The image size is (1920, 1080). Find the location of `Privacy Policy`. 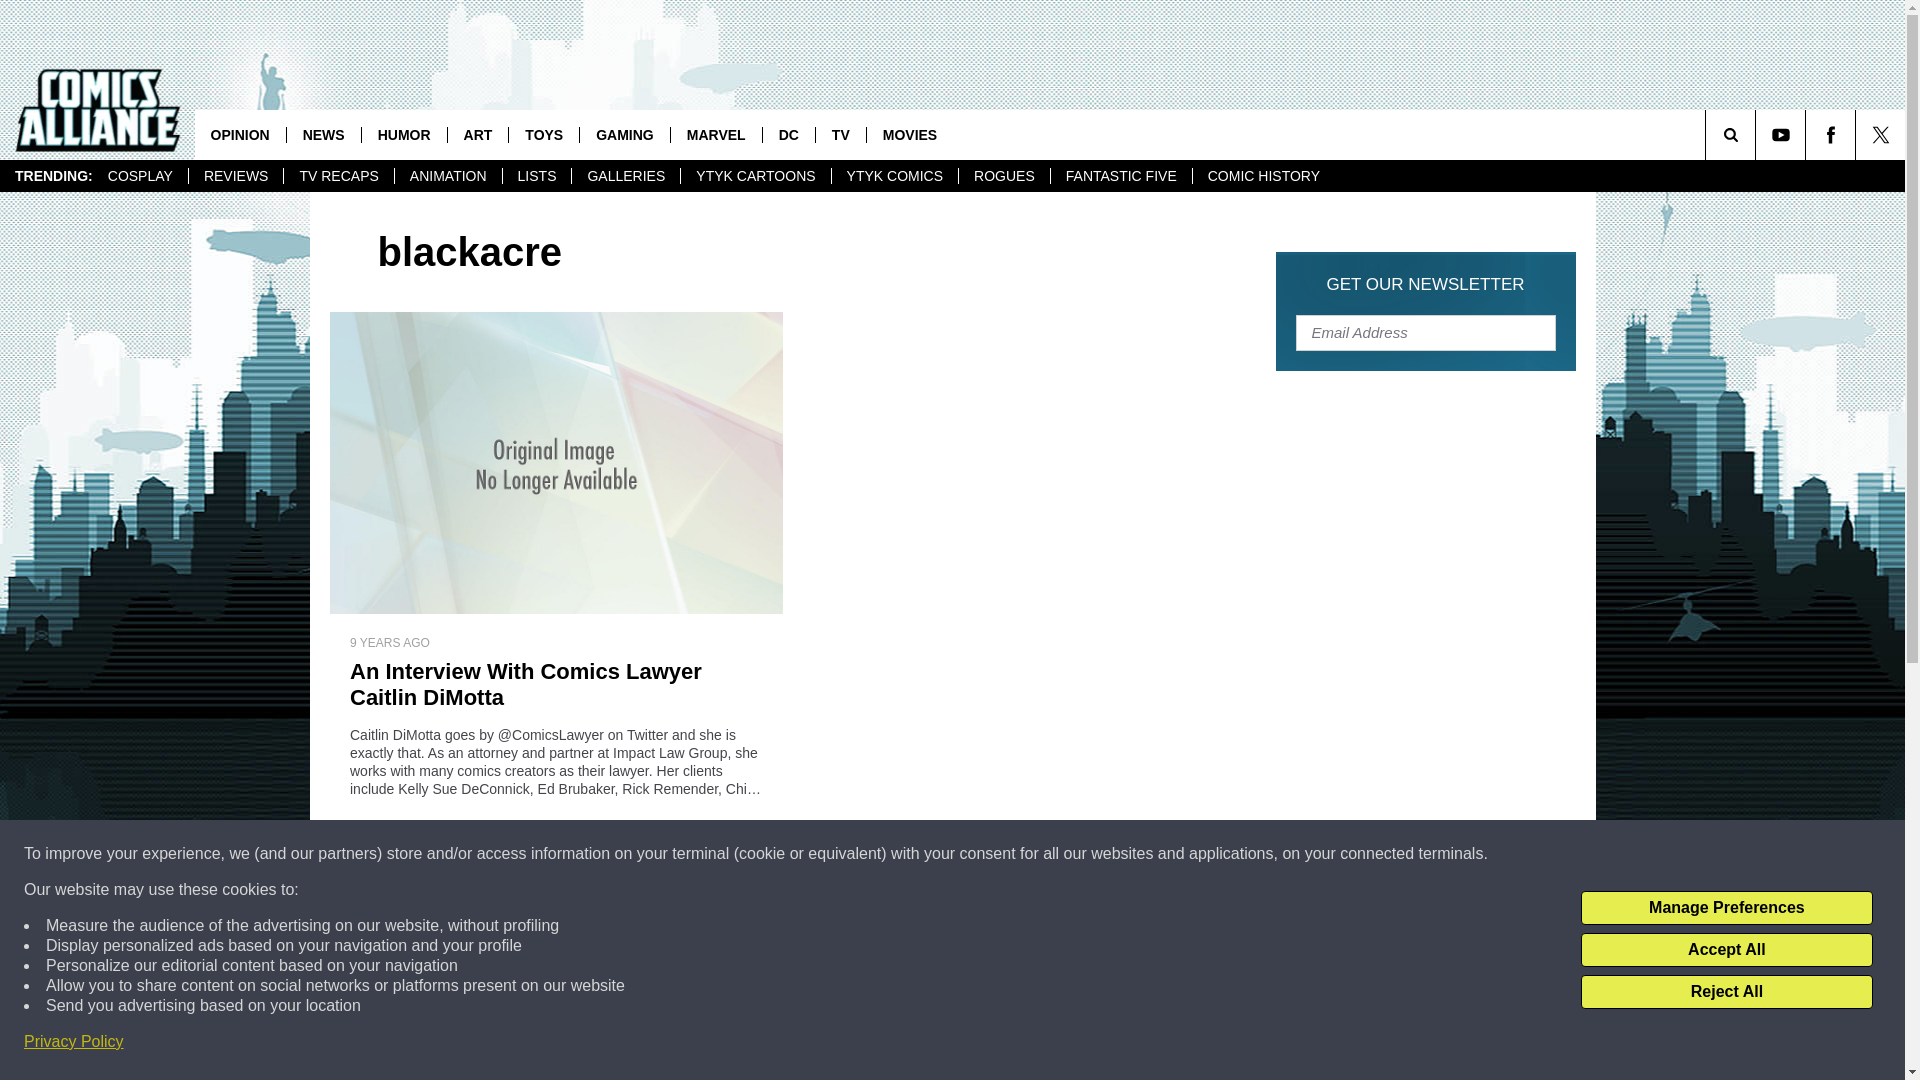

Privacy Policy is located at coordinates (74, 1042).